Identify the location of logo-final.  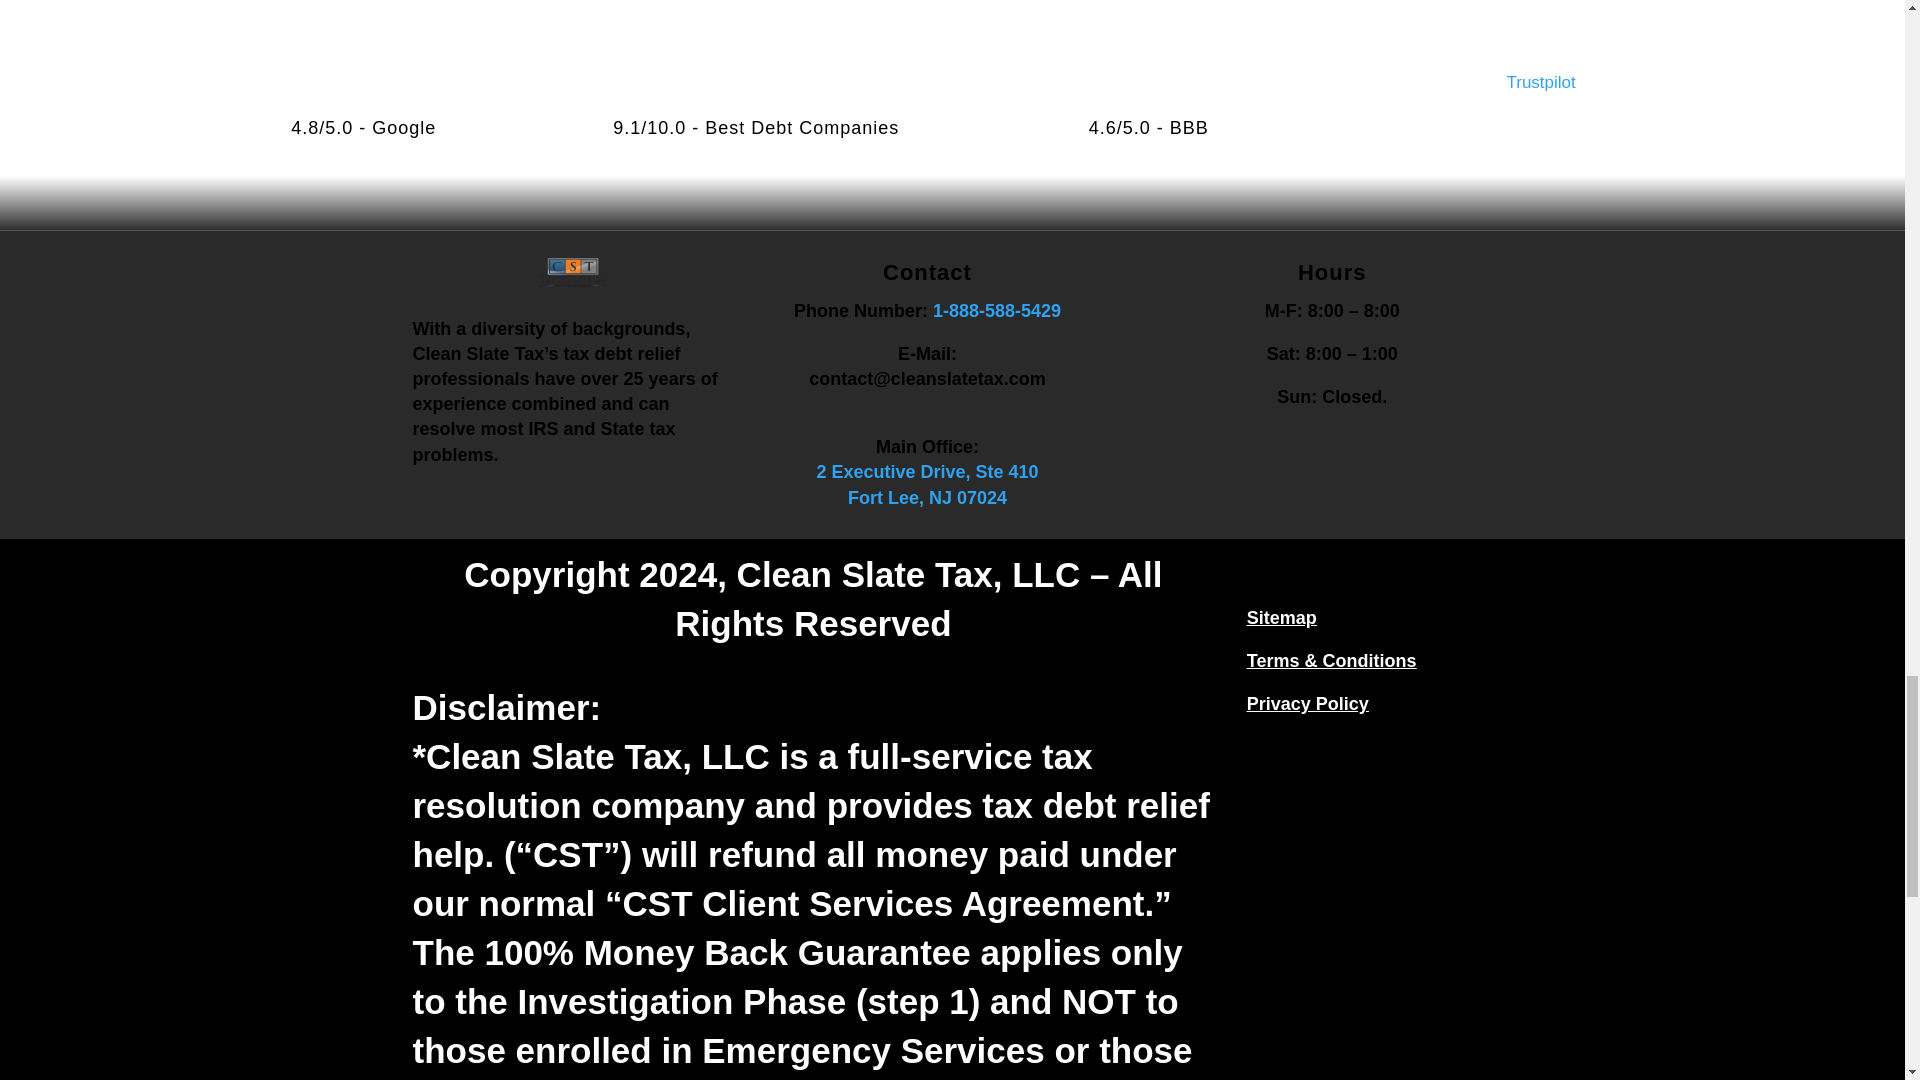
(572, 281).